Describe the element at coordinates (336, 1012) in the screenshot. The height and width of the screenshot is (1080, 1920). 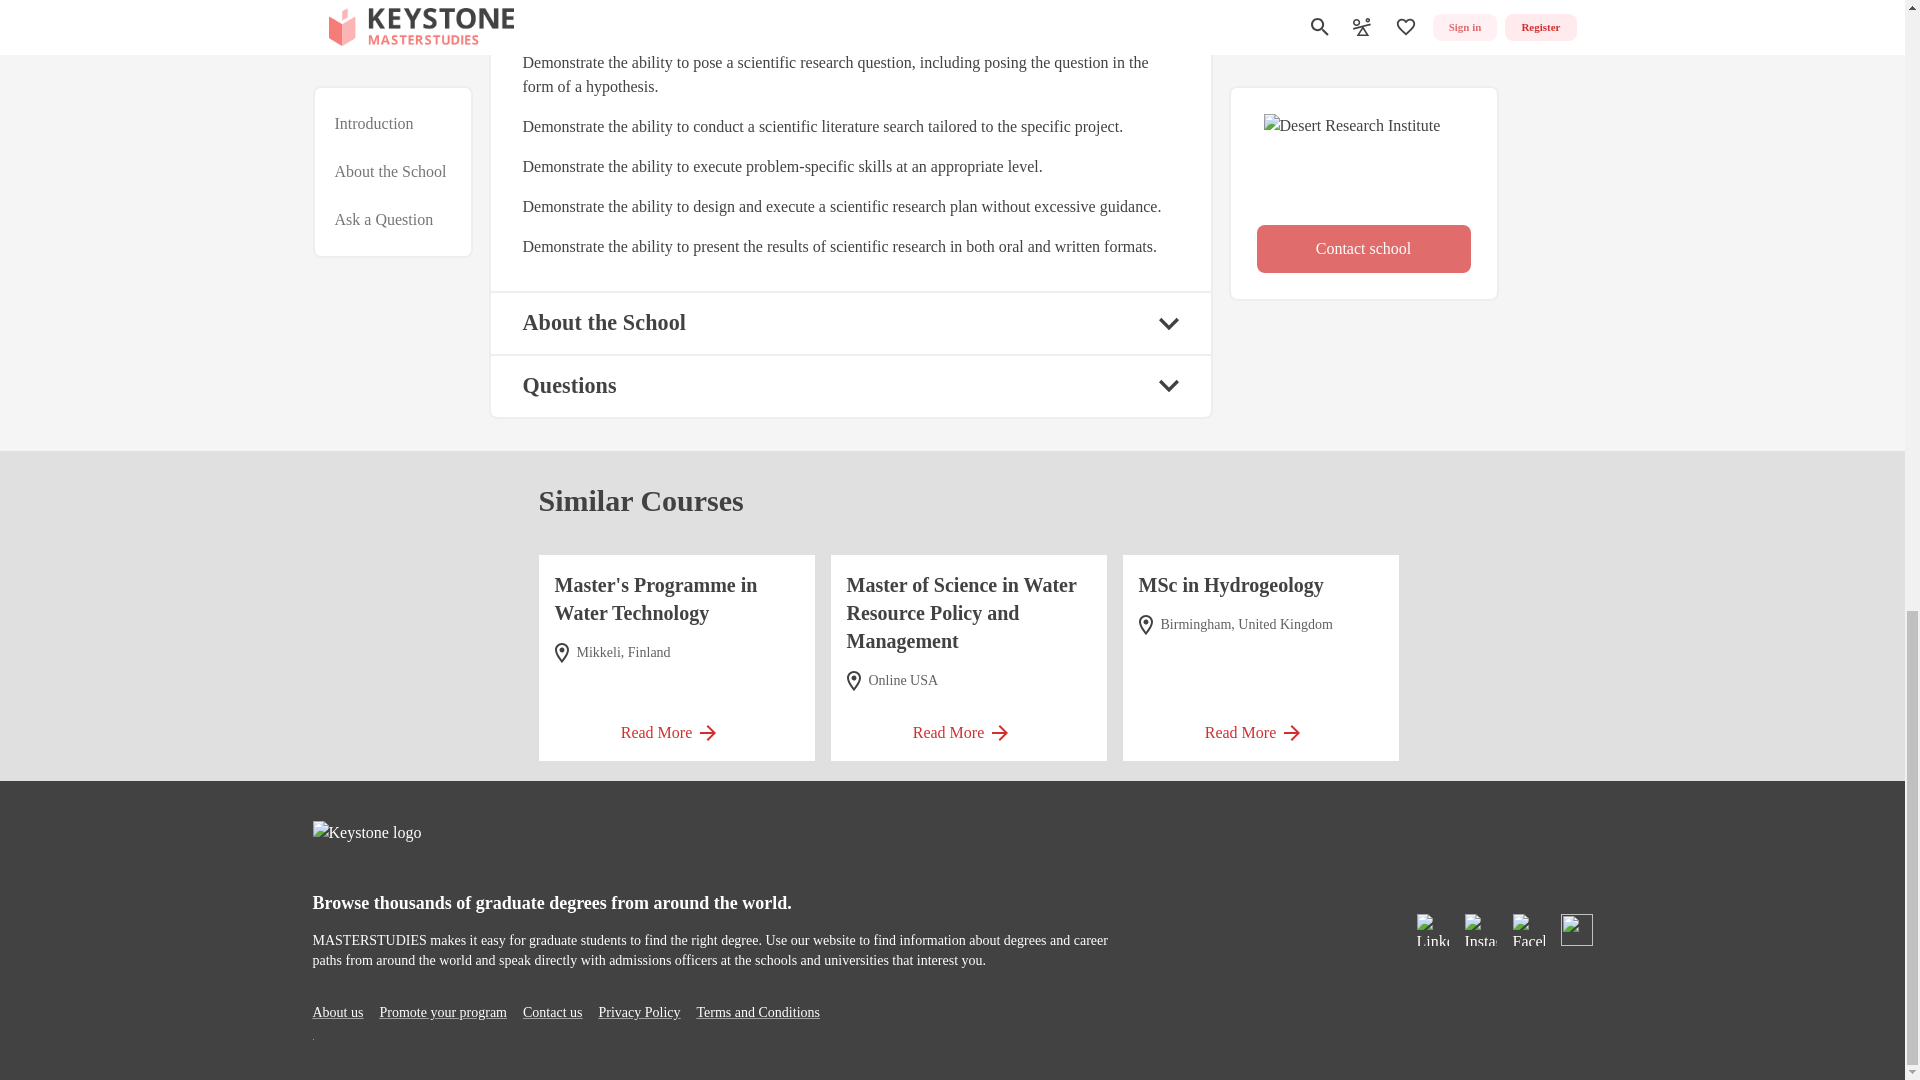
I see `About us` at that location.